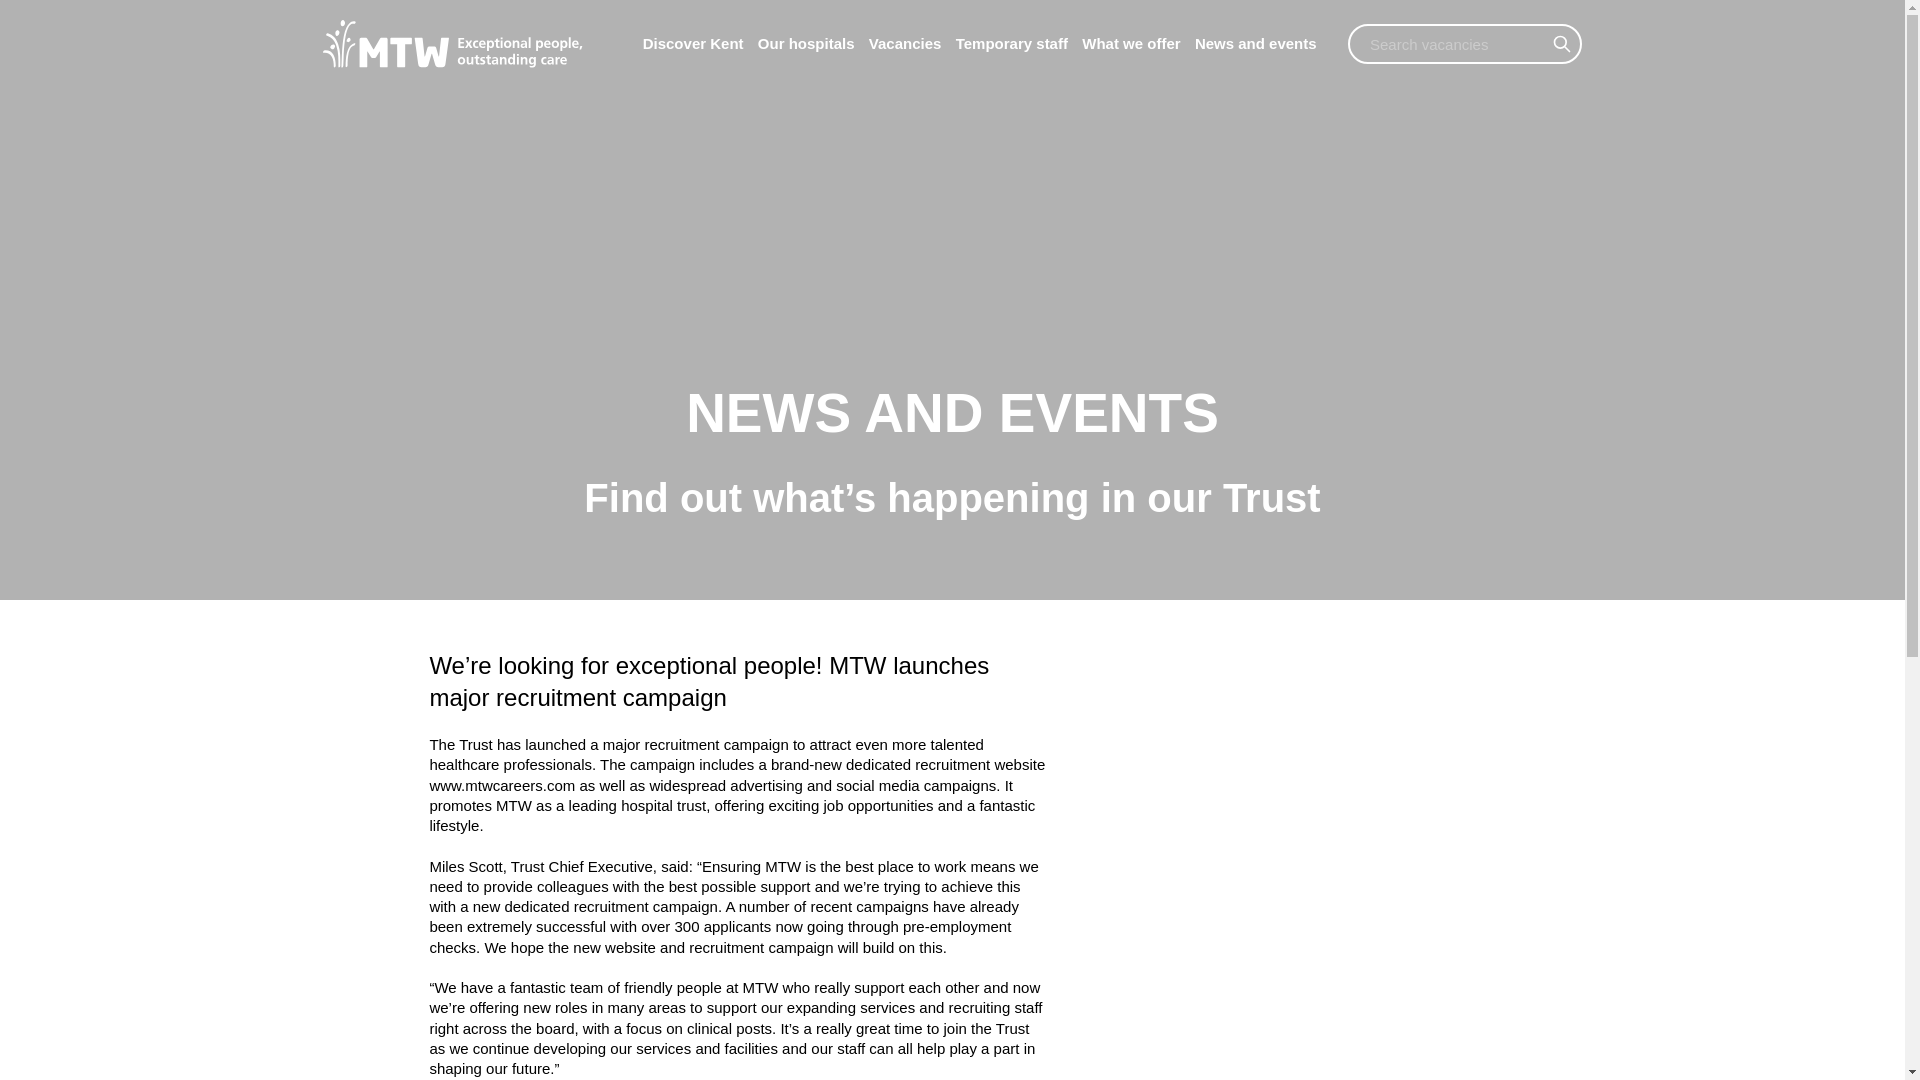 This screenshot has width=1920, height=1080. Describe the element at coordinates (1012, 44) in the screenshot. I see `Temporary staff` at that location.